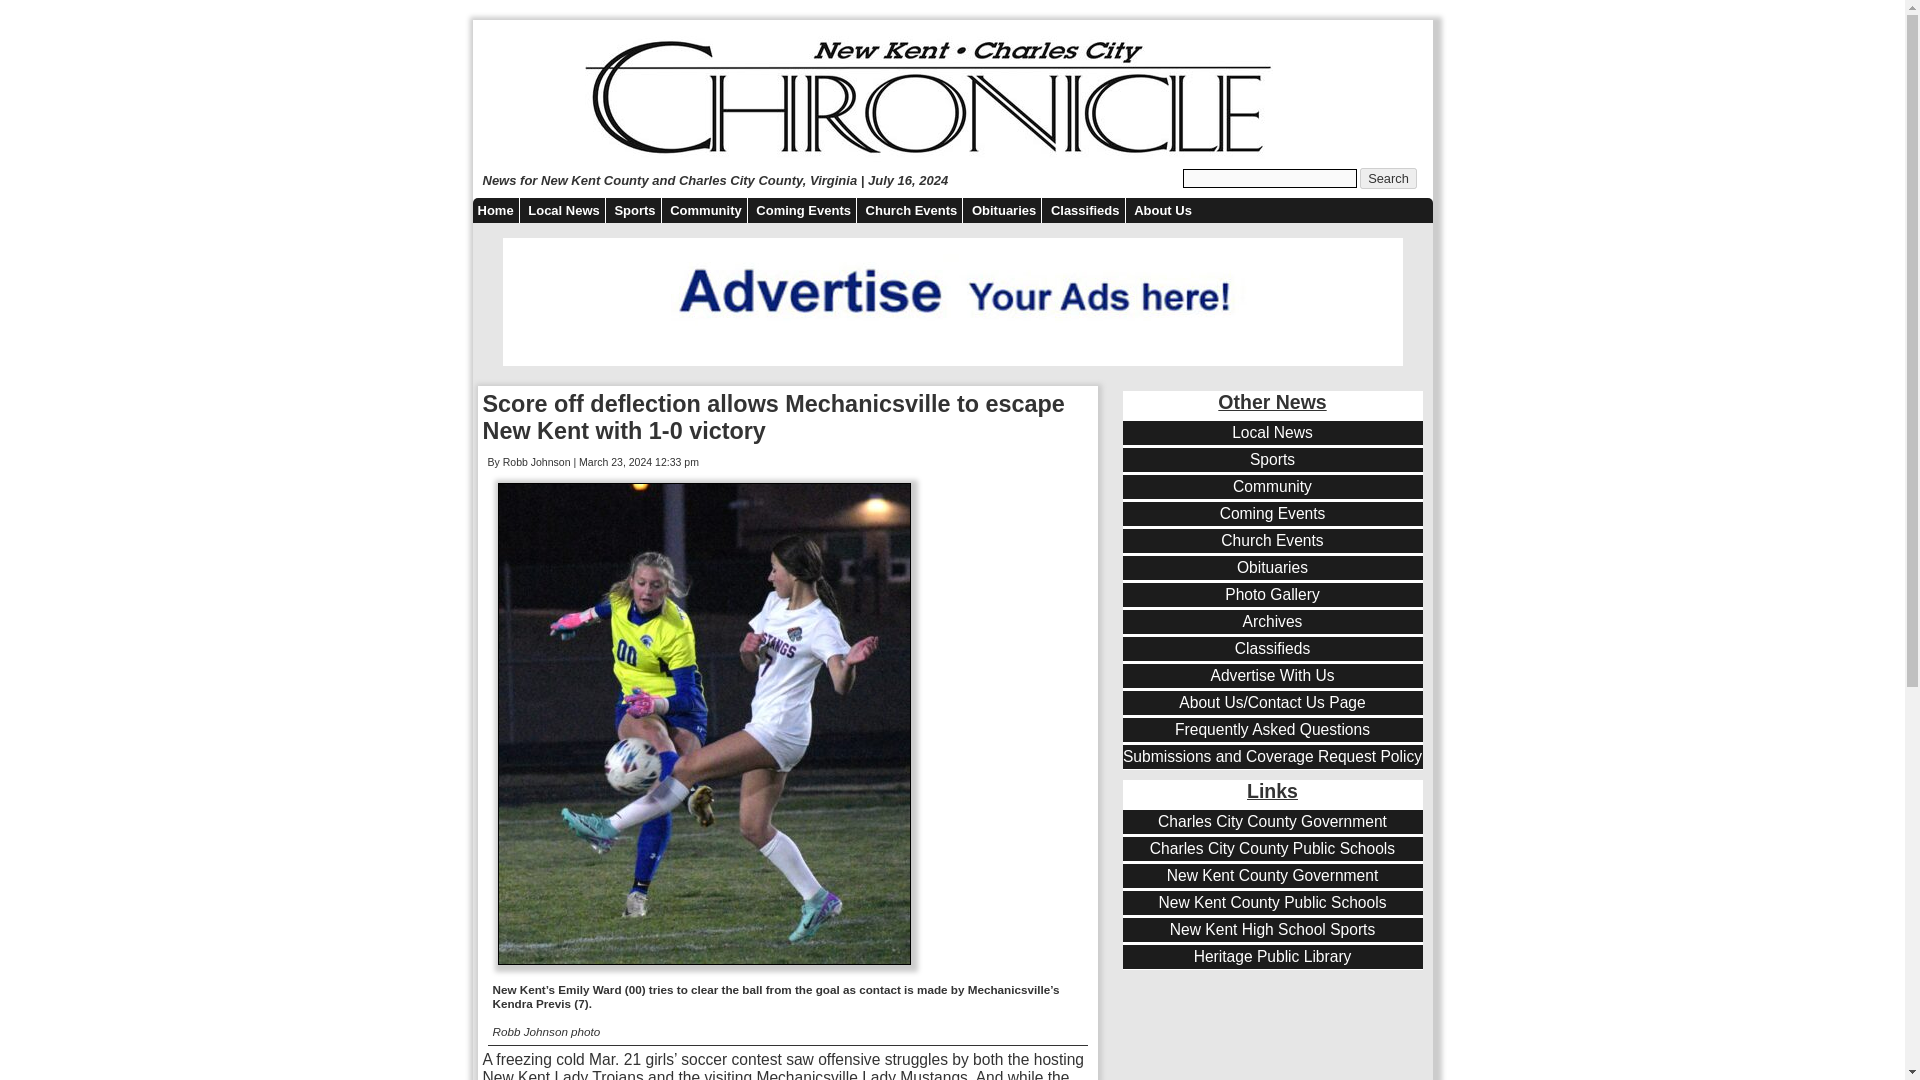 The width and height of the screenshot is (1920, 1080). I want to click on Church Events, so click(1272, 540).